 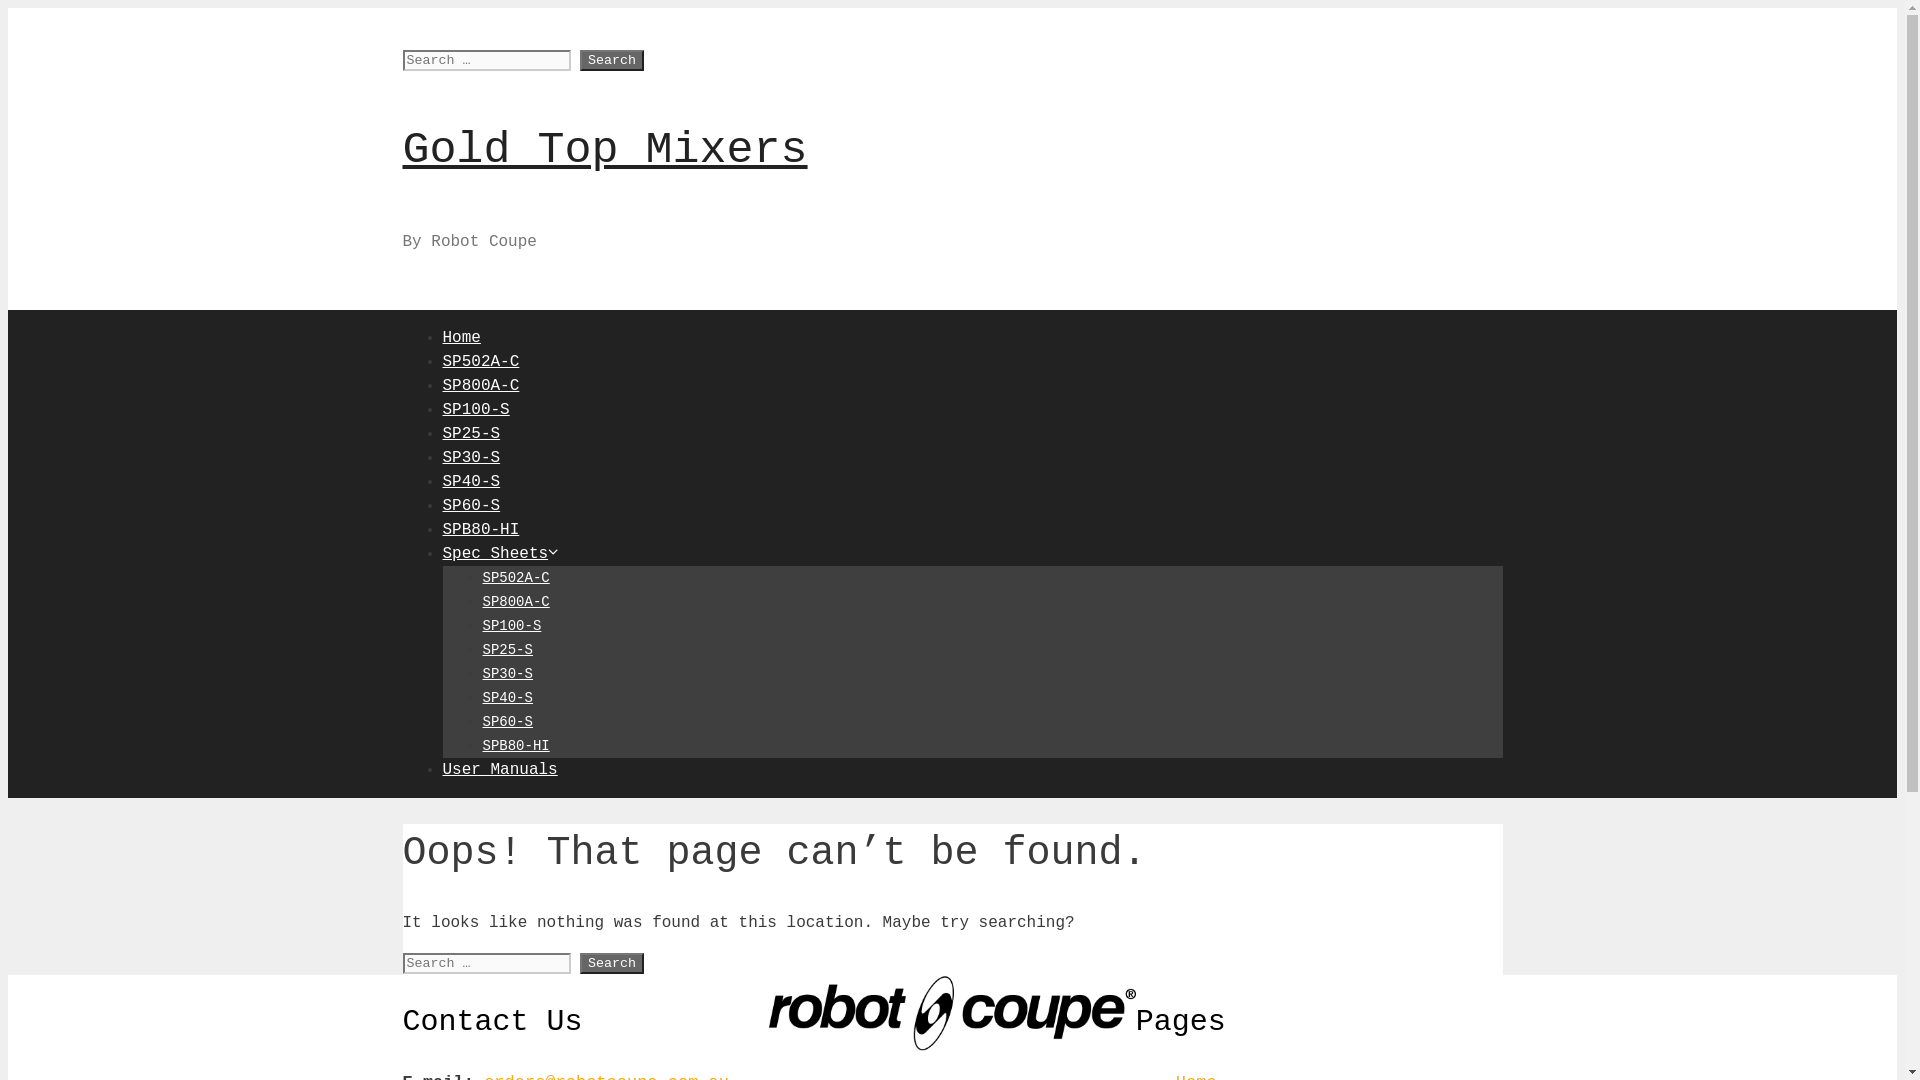 What do you see at coordinates (501, 553) in the screenshot?
I see `Spec Sheets` at bounding box center [501, 553].